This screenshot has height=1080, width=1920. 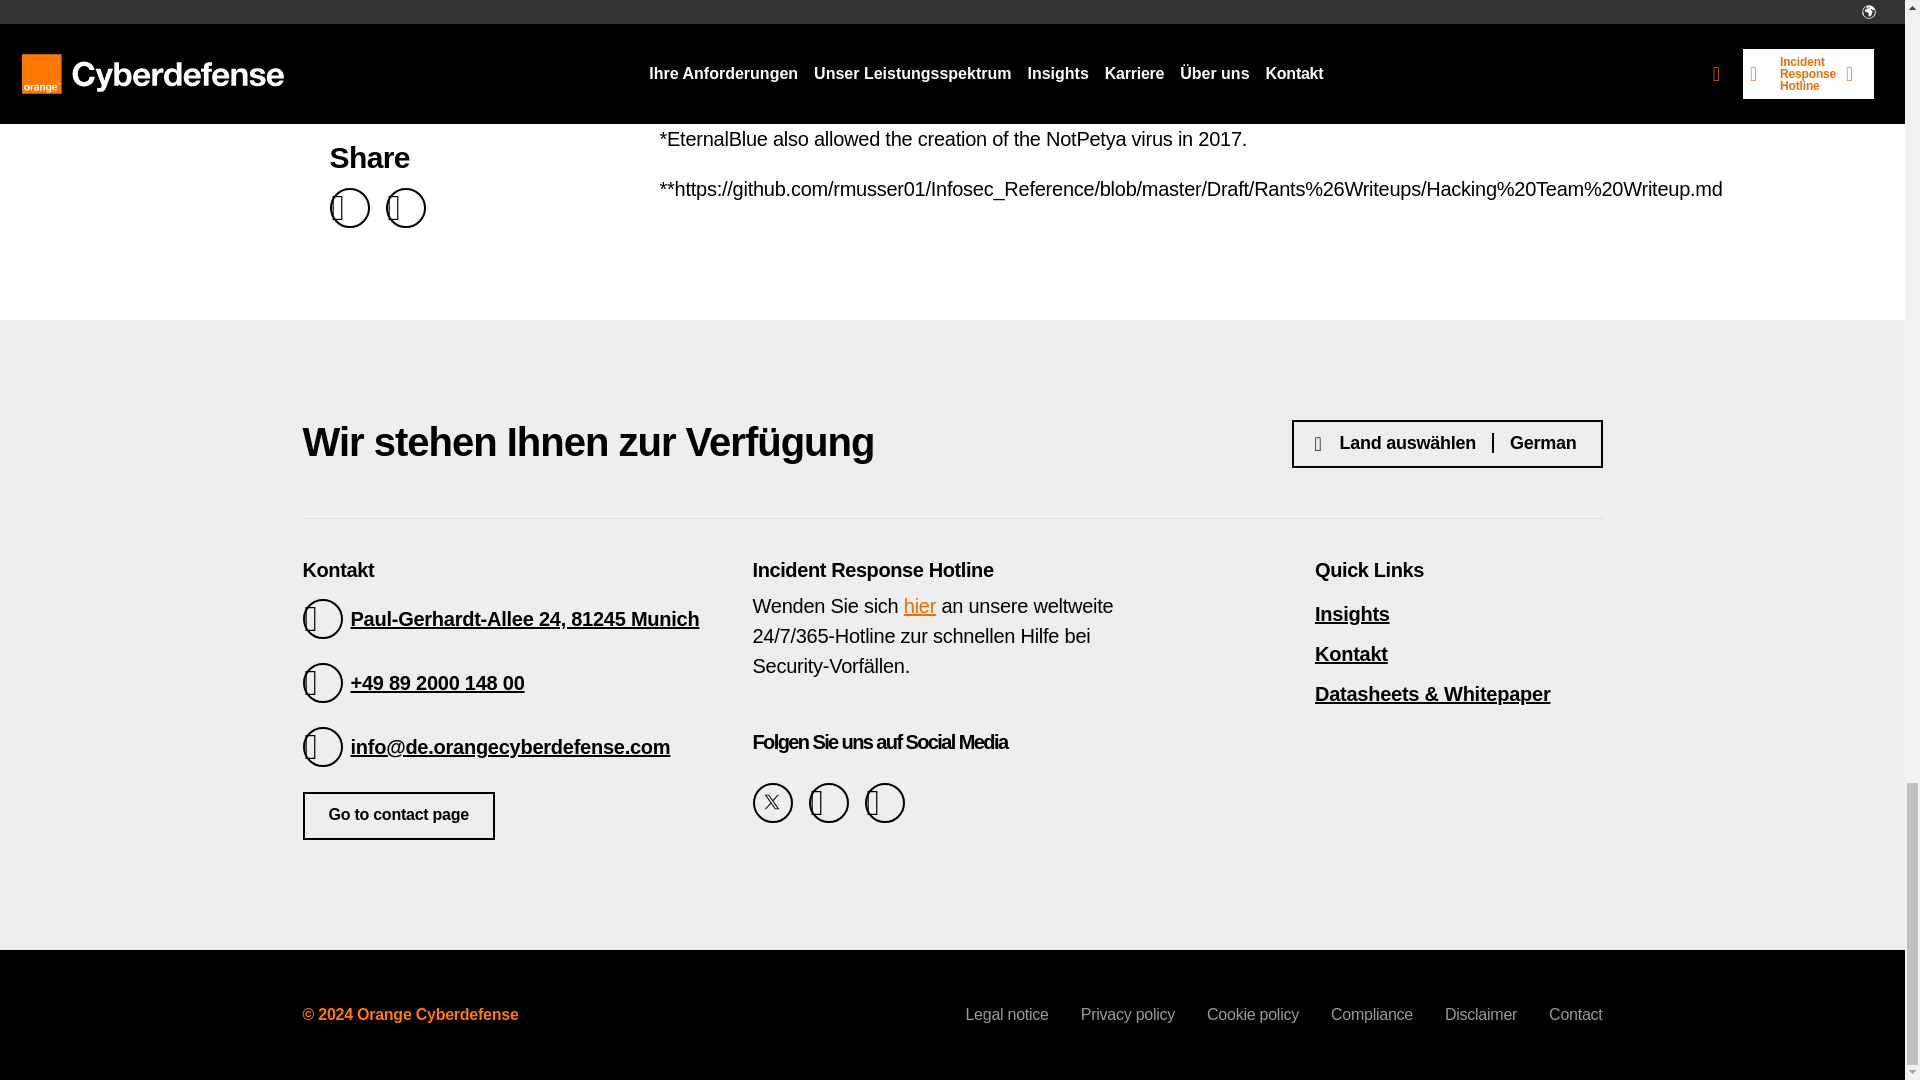 I want to click on Kontakt, so click(x=1459, y=654).